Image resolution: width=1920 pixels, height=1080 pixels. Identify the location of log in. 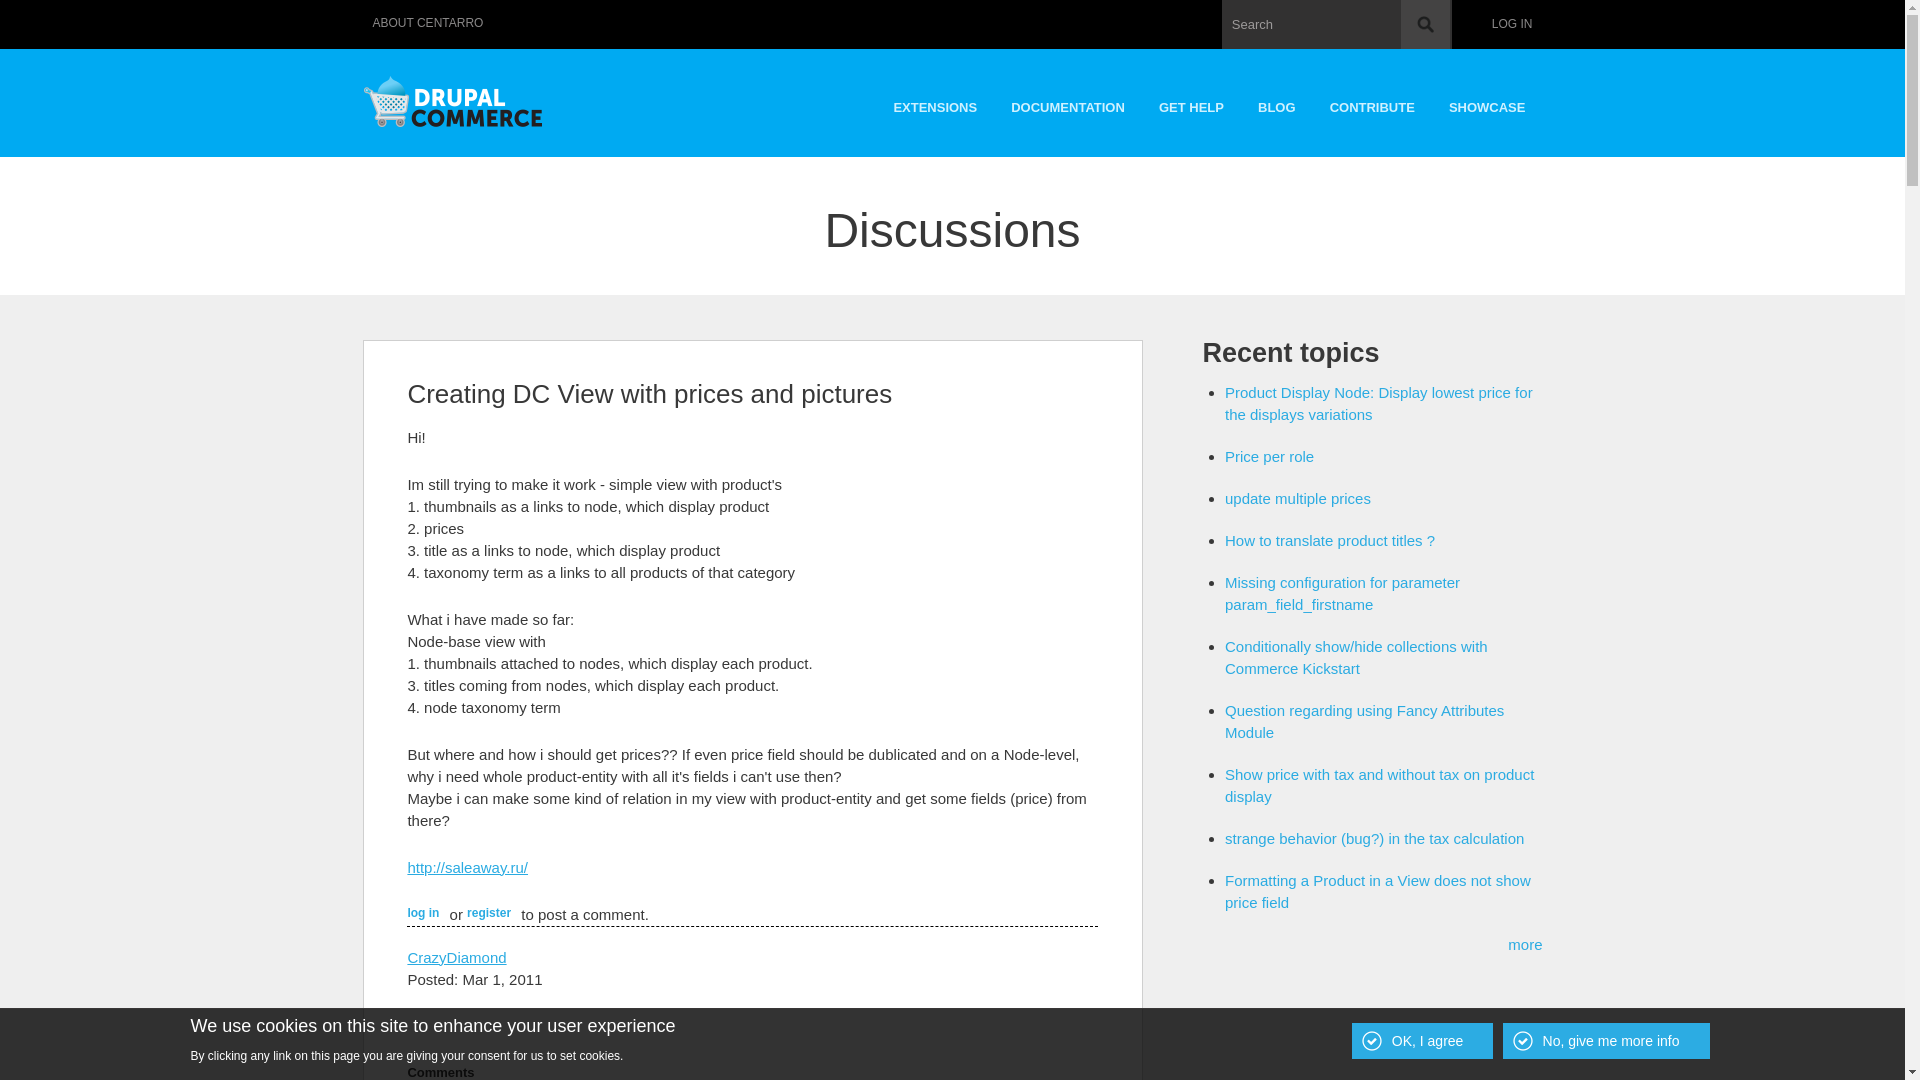
(423, 913).